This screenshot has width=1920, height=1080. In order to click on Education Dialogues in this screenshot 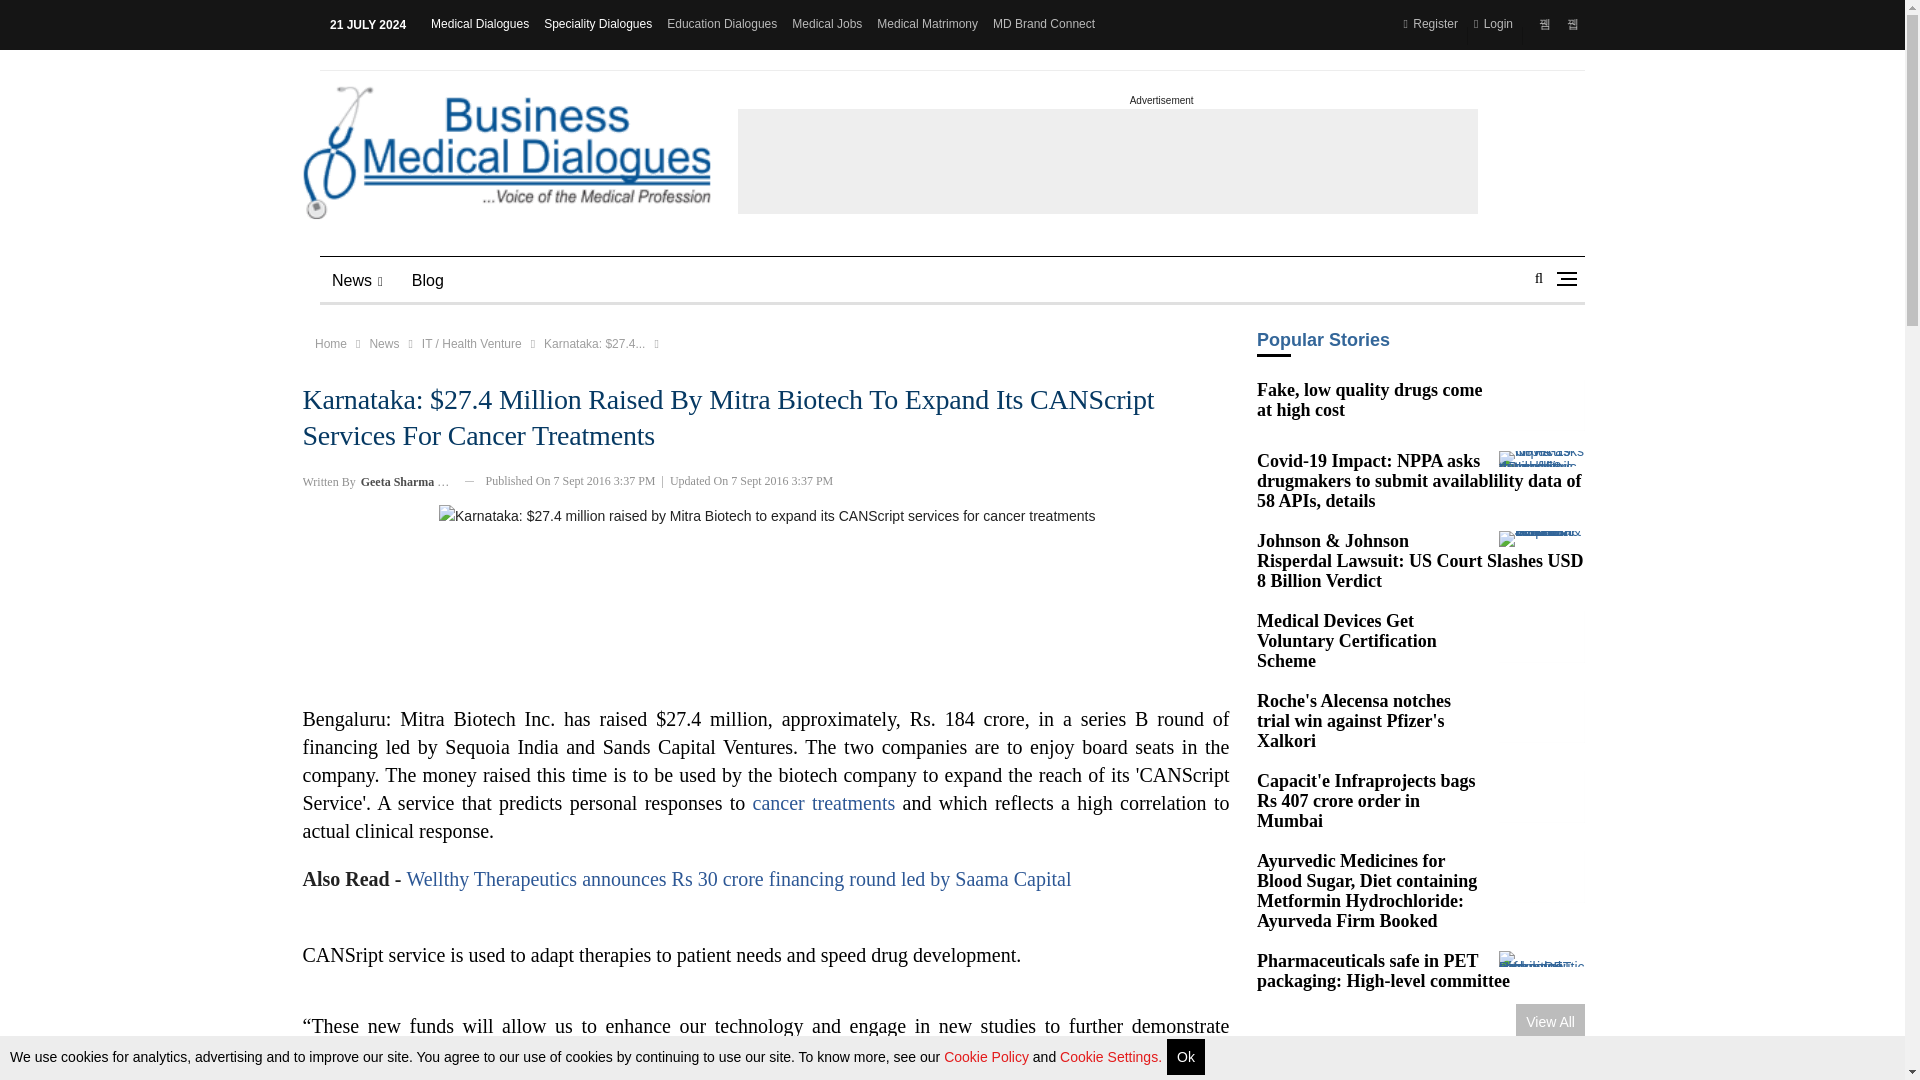, I will do `click(722, 24)`.